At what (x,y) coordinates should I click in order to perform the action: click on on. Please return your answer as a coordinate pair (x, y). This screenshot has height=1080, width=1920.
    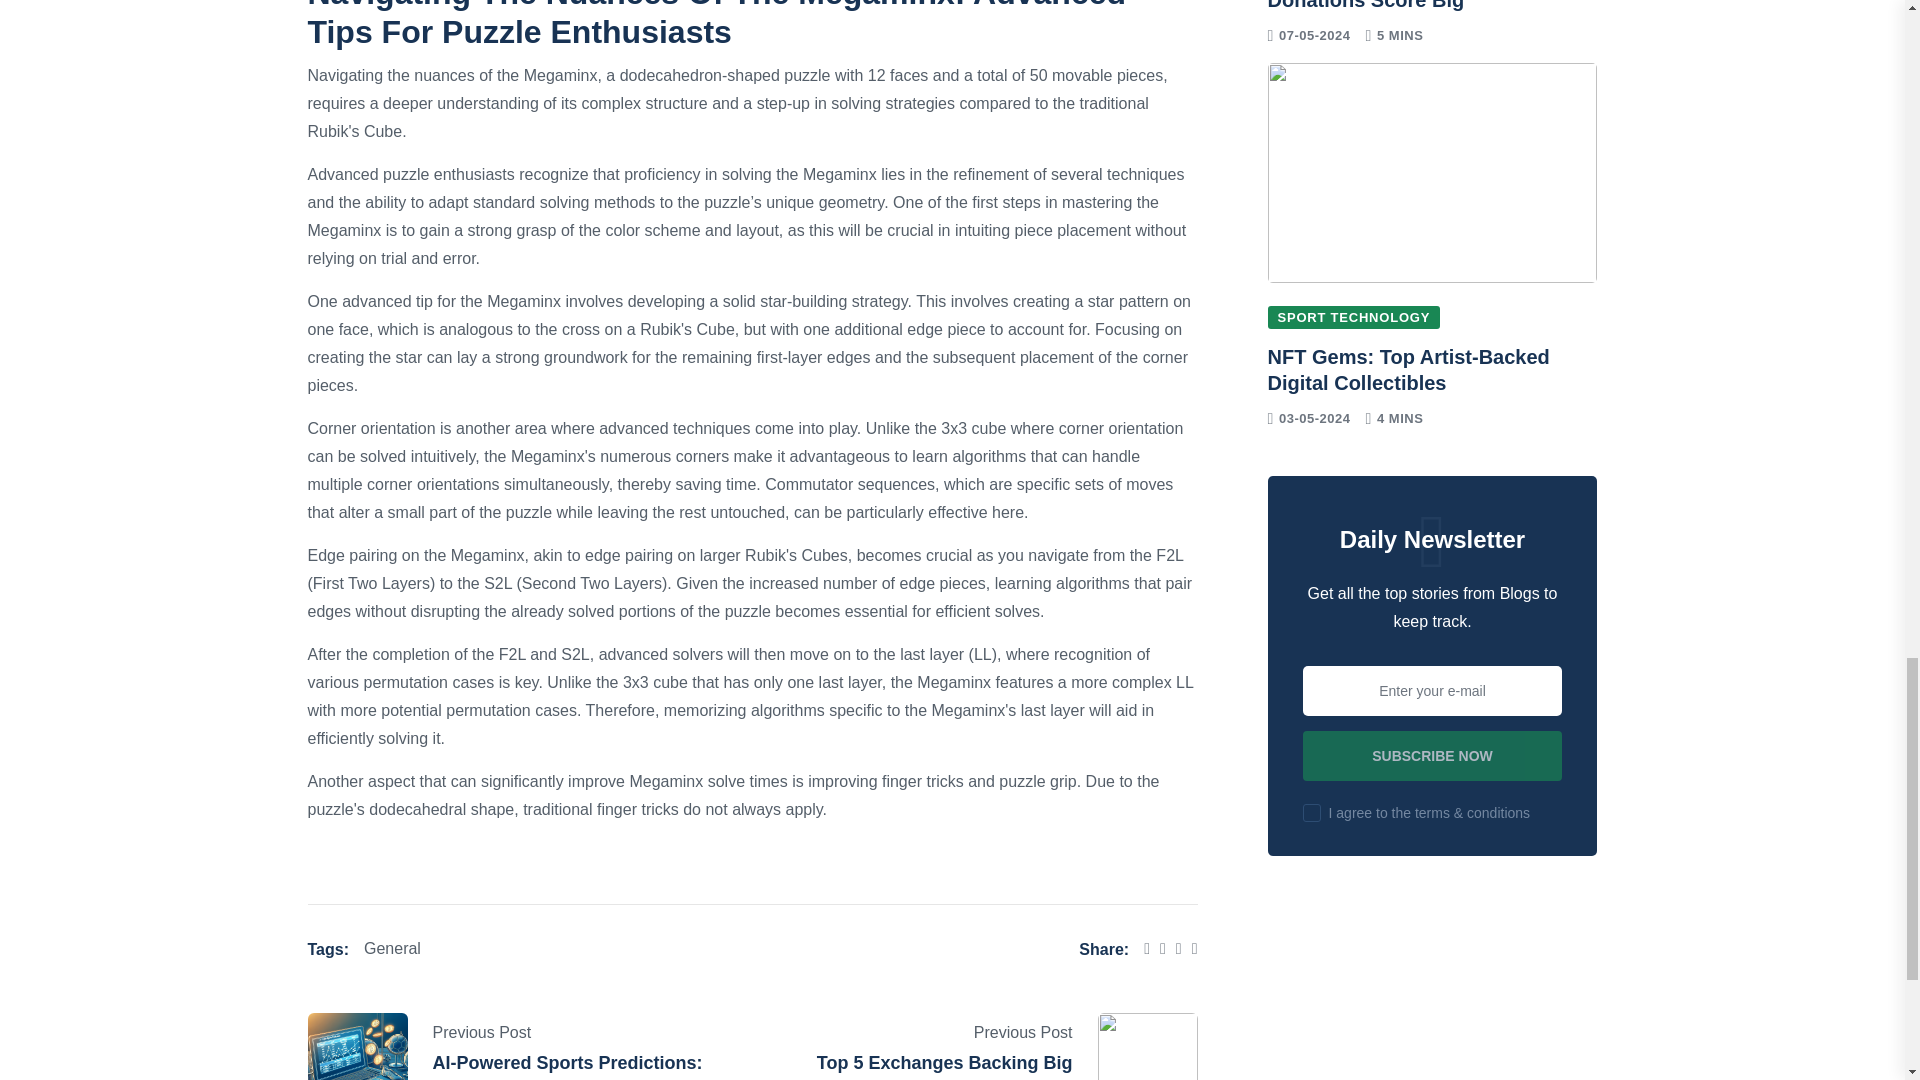
    Looking at the image, I should click on (1312, 812).